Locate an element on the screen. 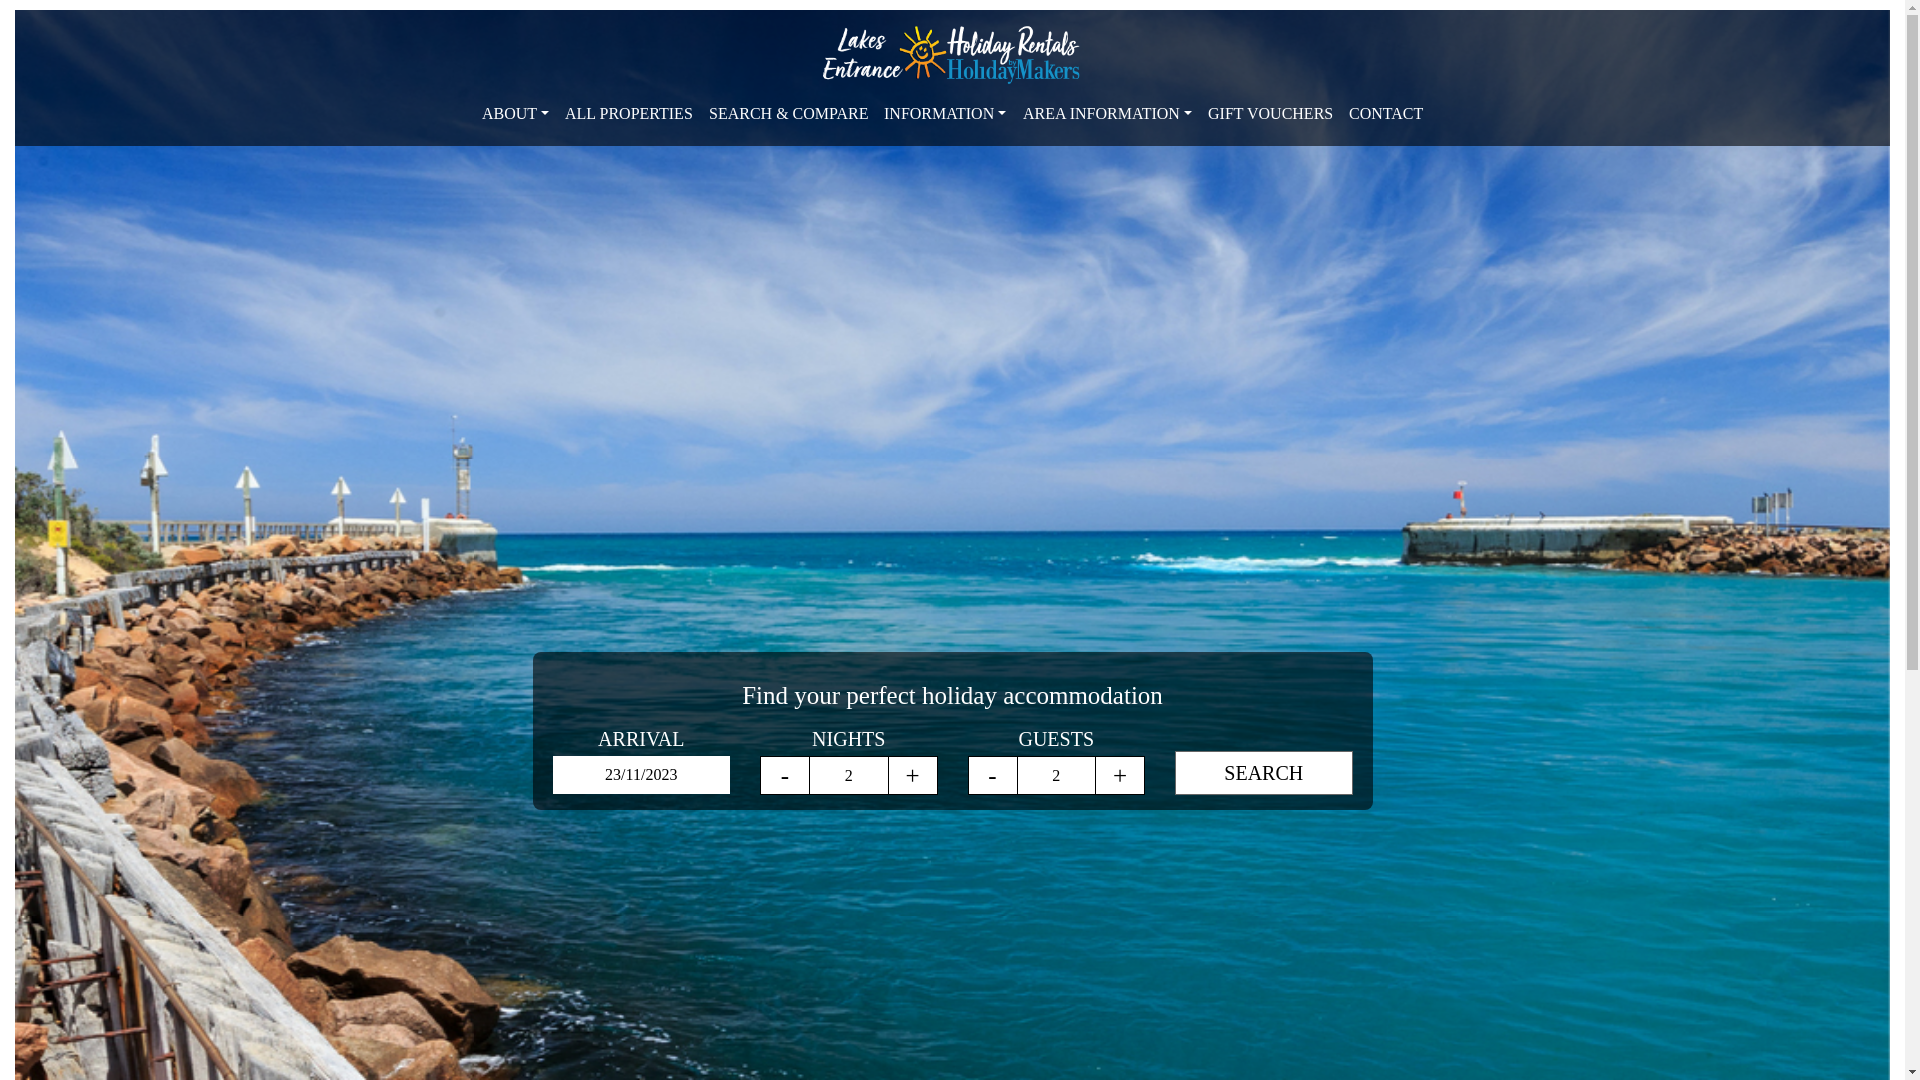  - is located at coordinates (785, 776).